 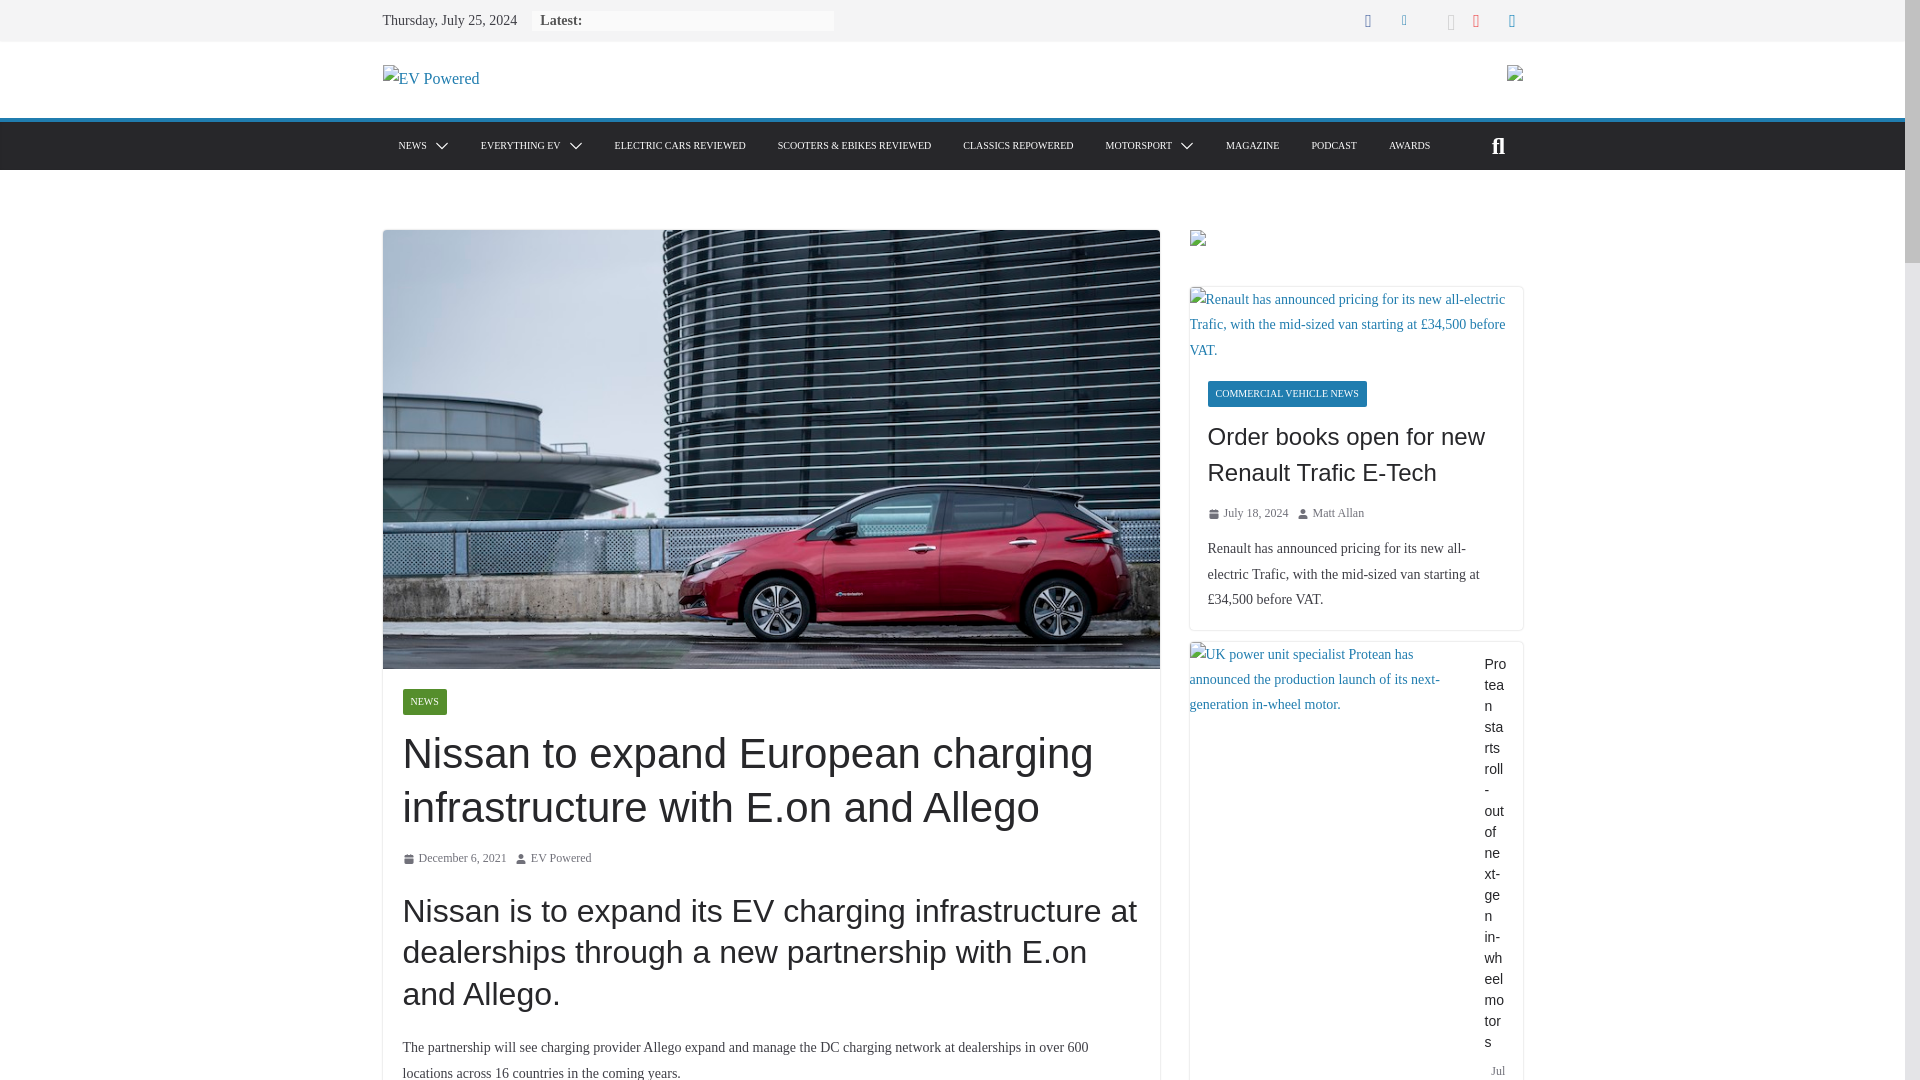 I want to click on PODCAST, so click(x=1334, y=146).